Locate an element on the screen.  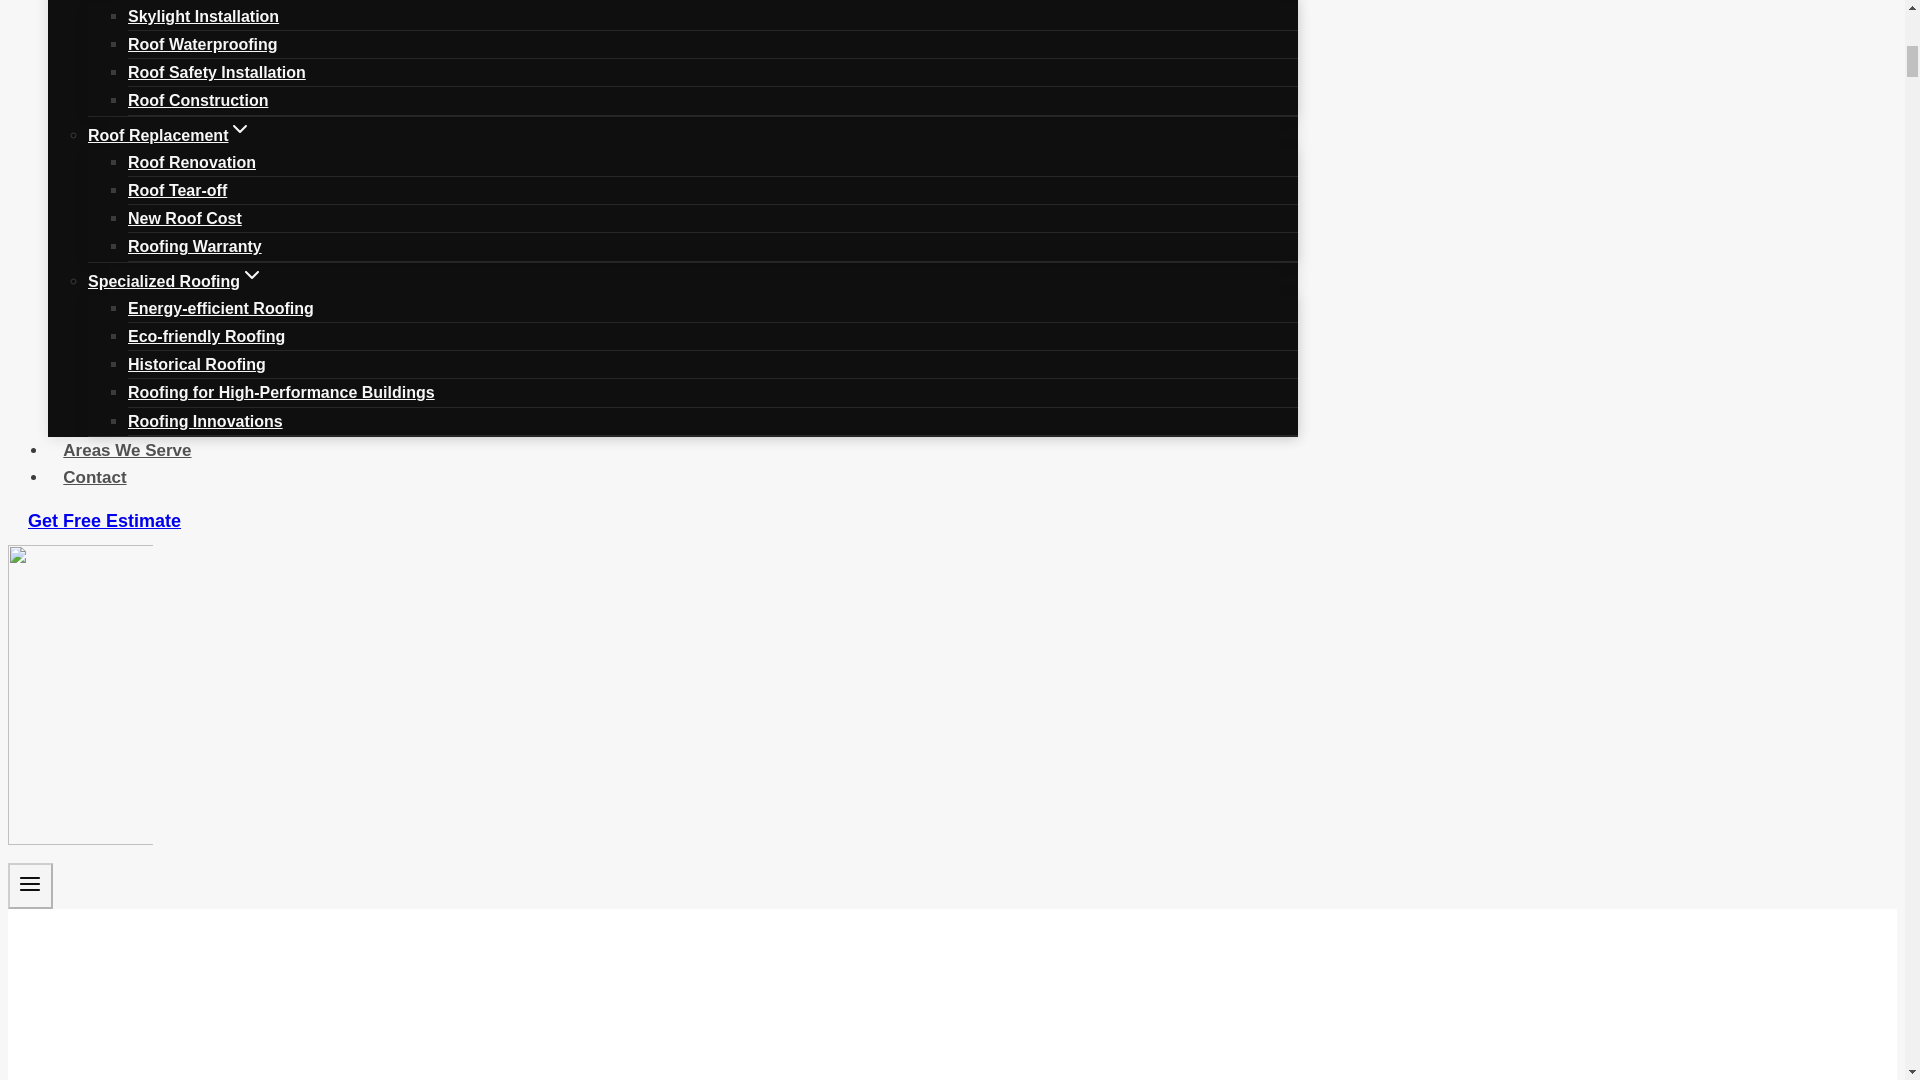
Roof ReplacementExpand is located at coordinates (170, 135).